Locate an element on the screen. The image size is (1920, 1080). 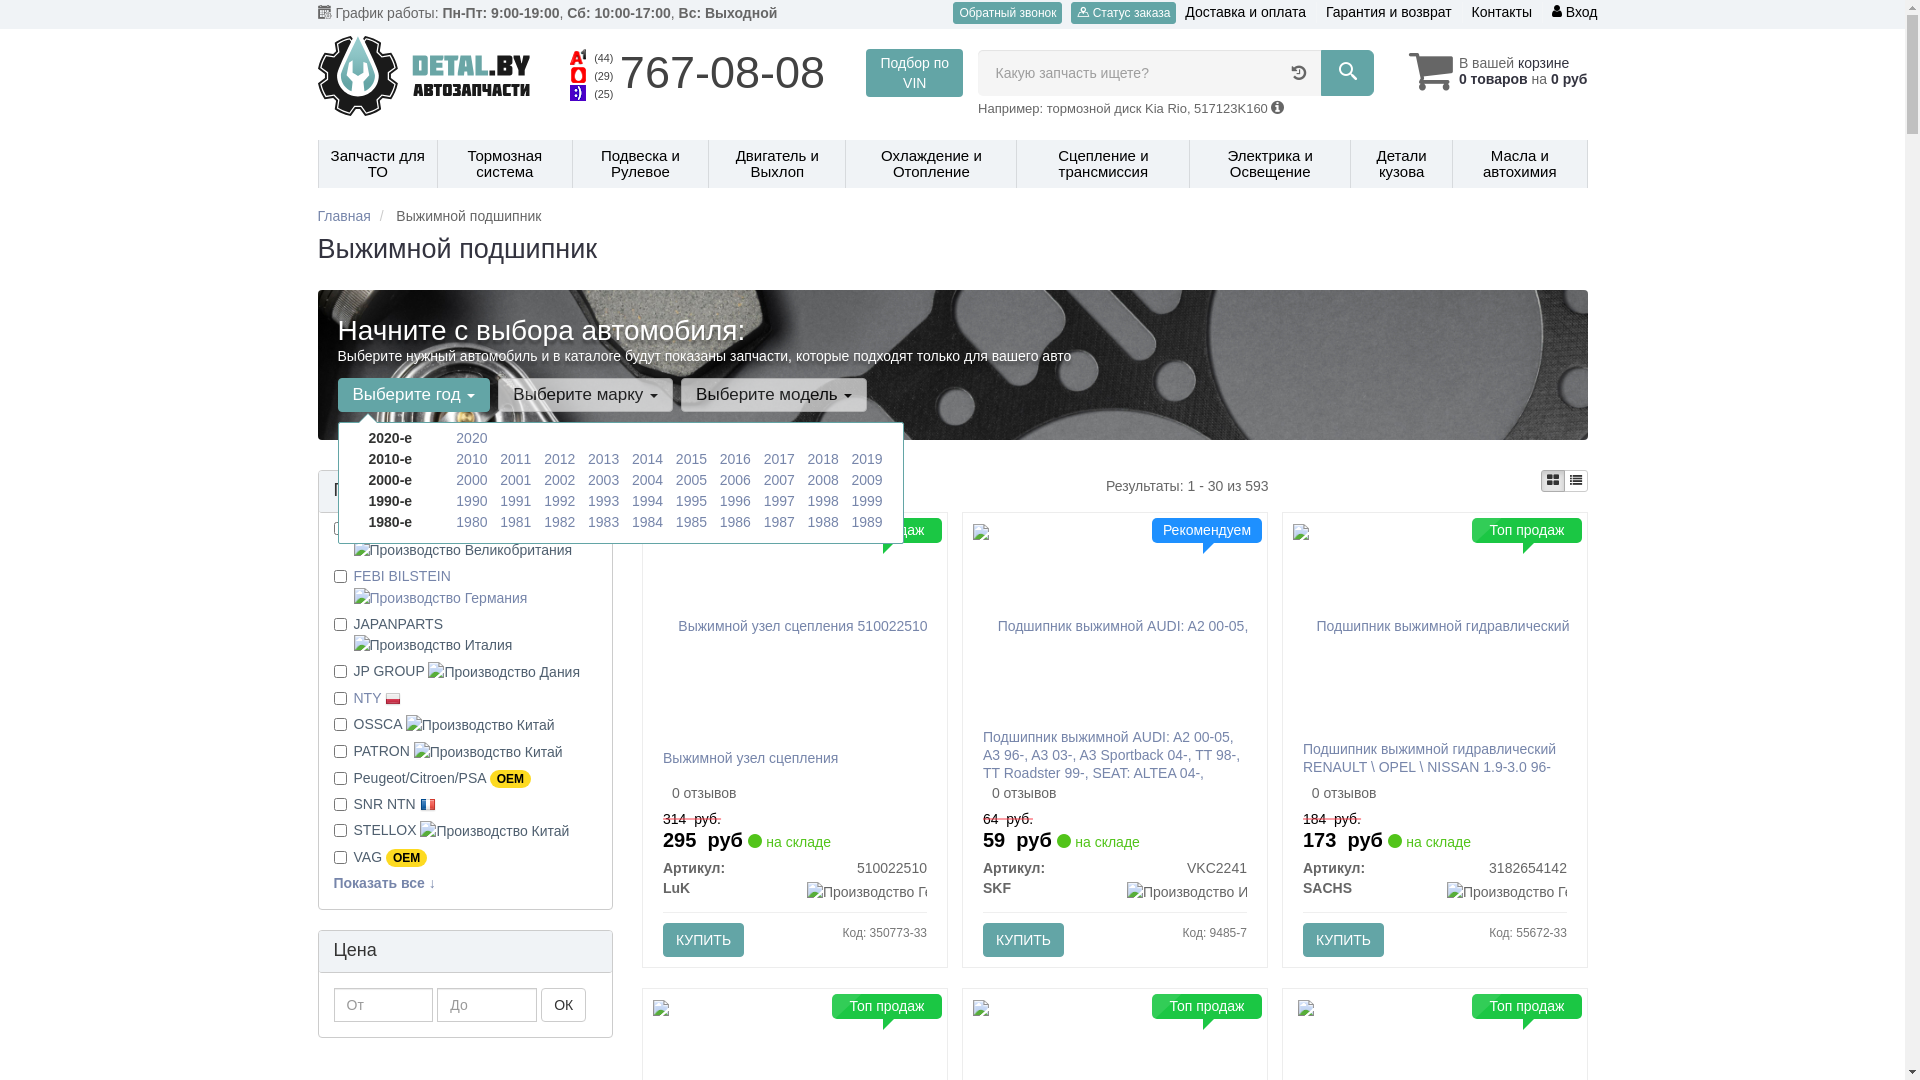
1992 is located at coordinates (560, 500).